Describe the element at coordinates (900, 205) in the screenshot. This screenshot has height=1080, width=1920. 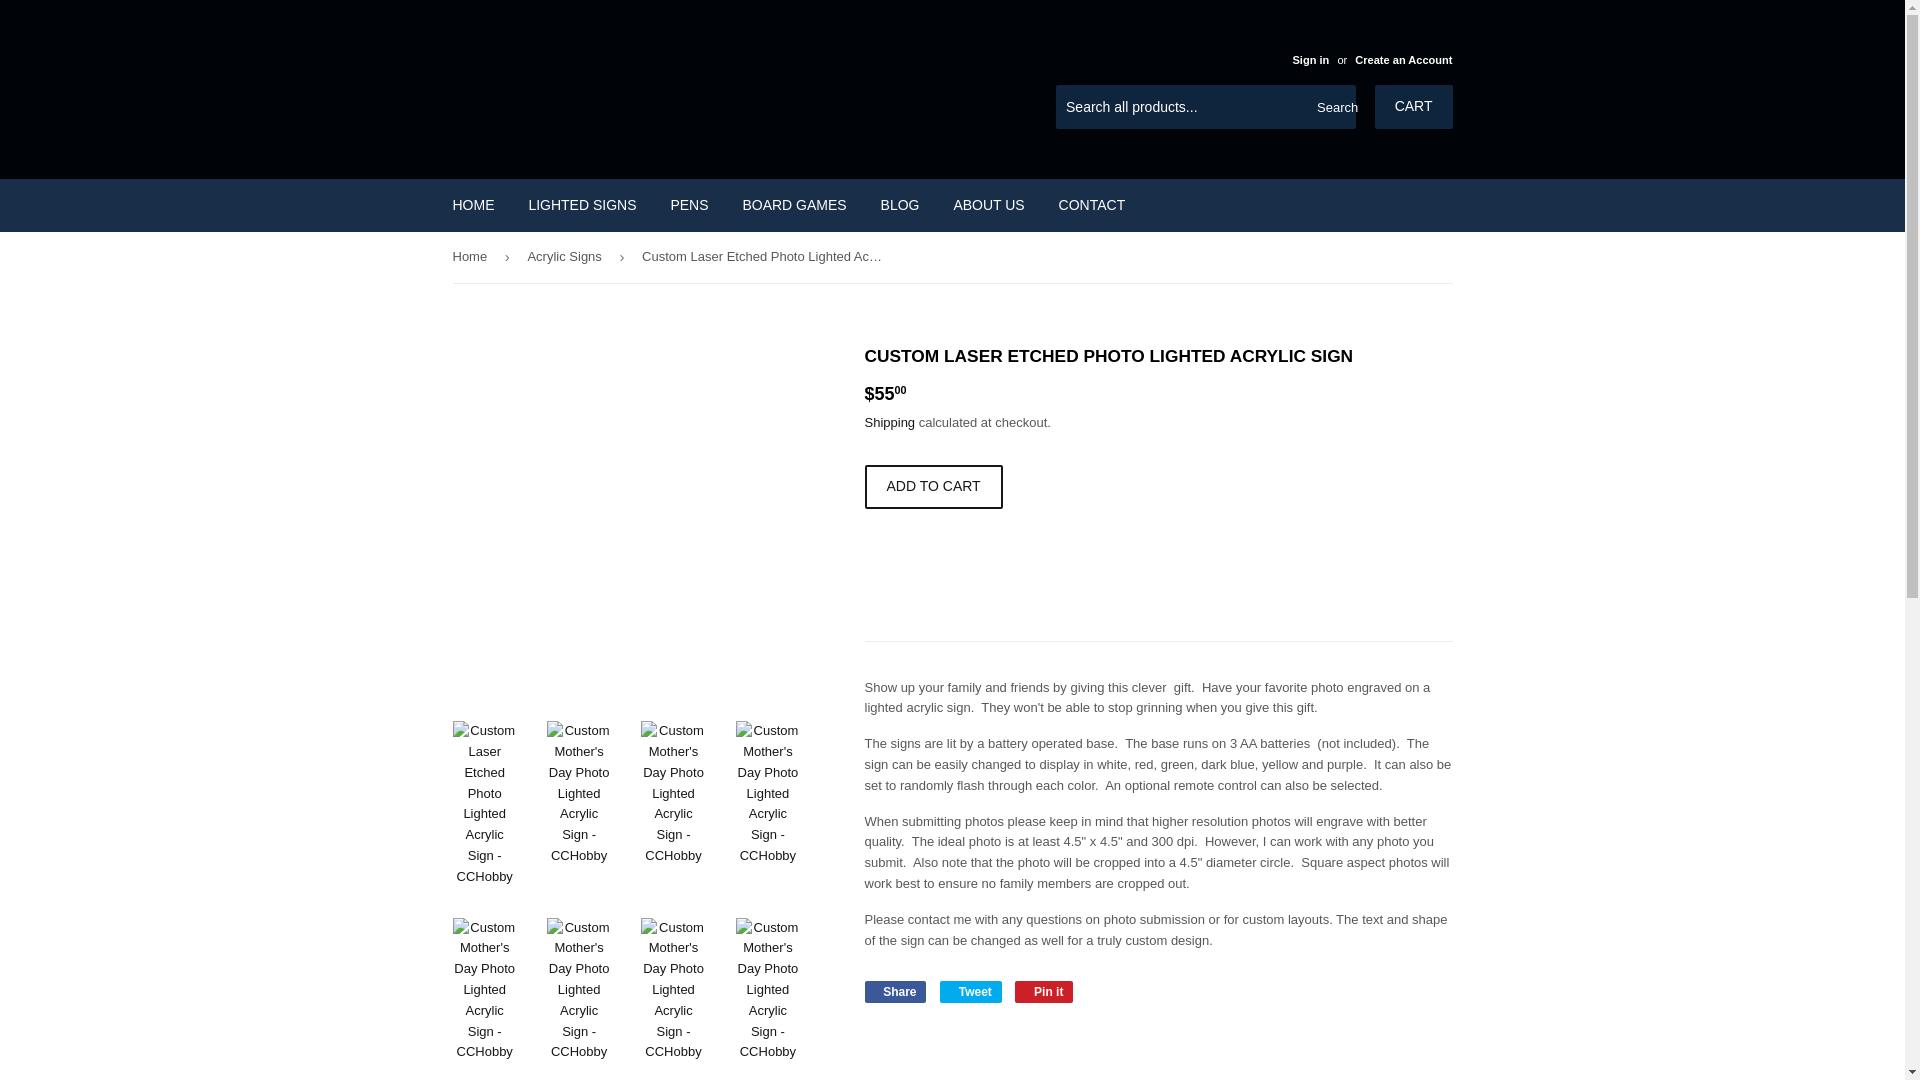
I see `BLOG` at that location.